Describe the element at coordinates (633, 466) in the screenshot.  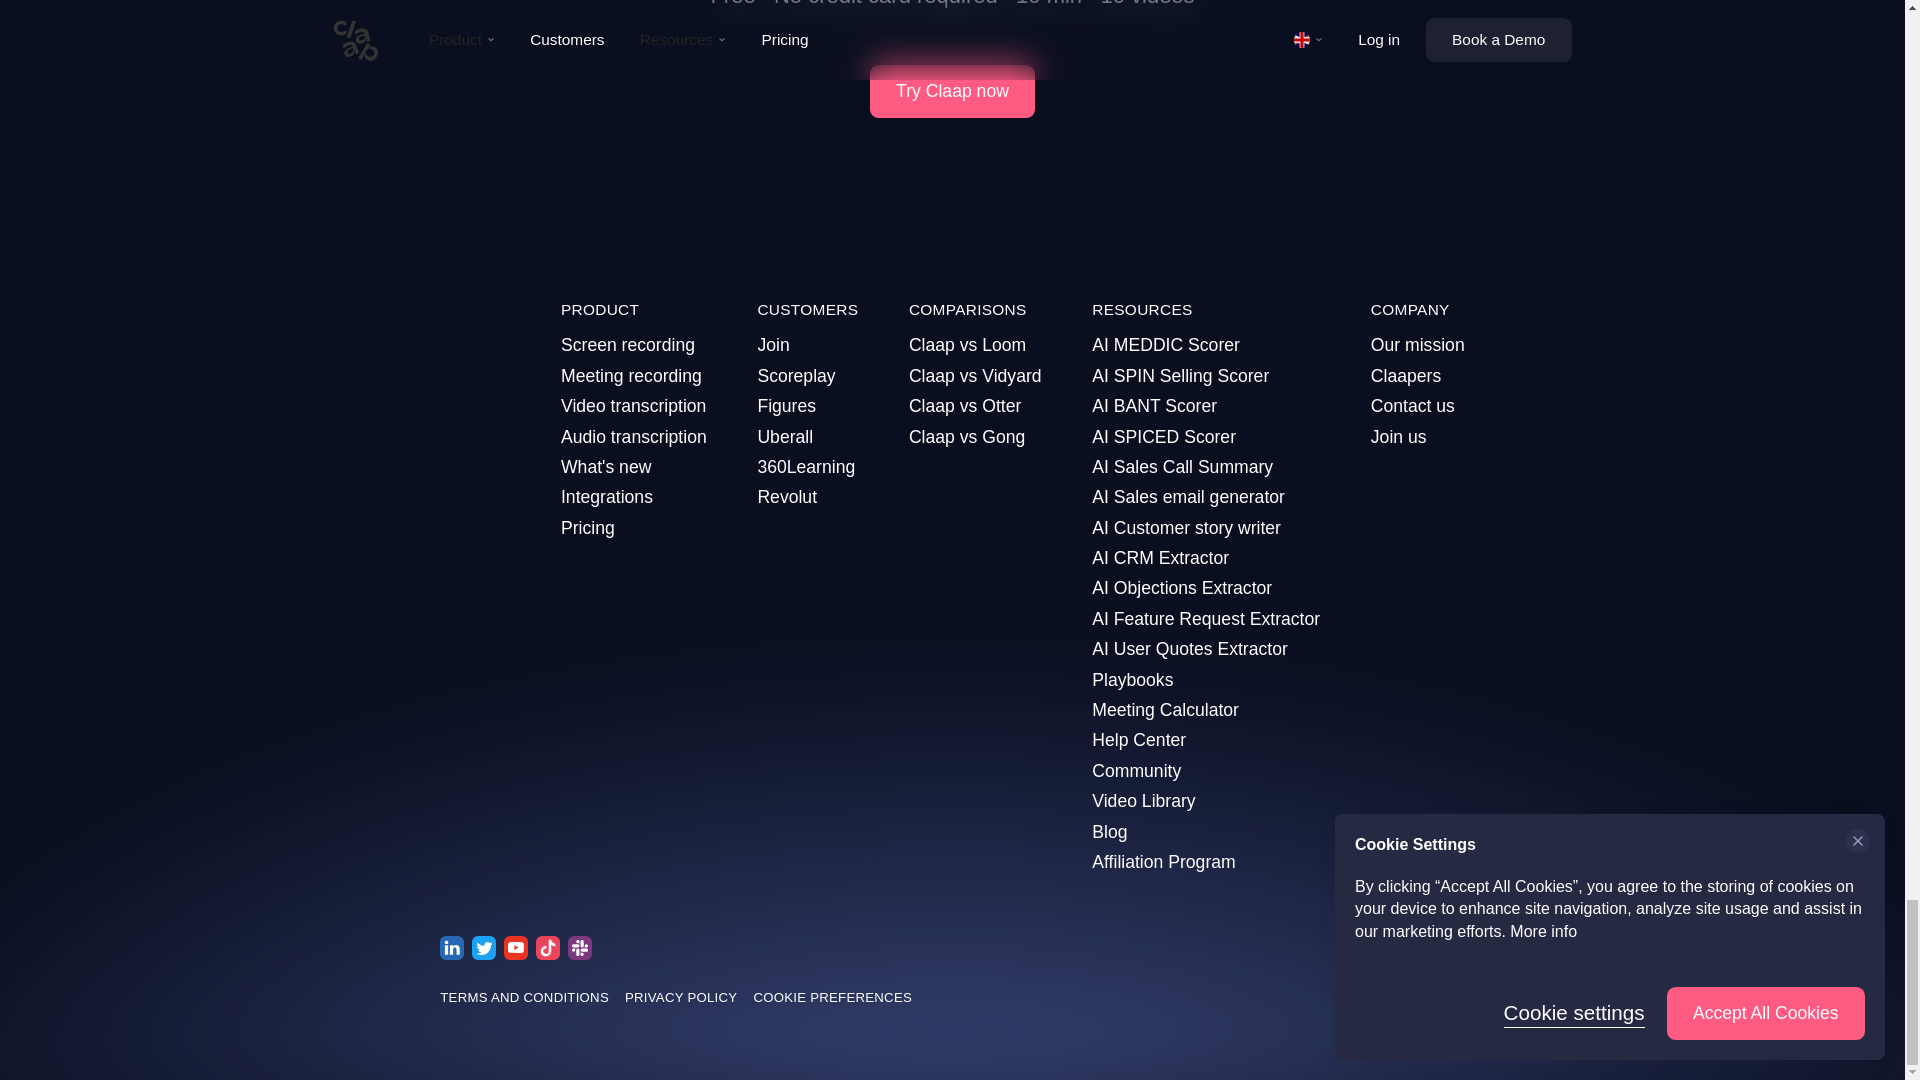
I see `What's new` at that location.